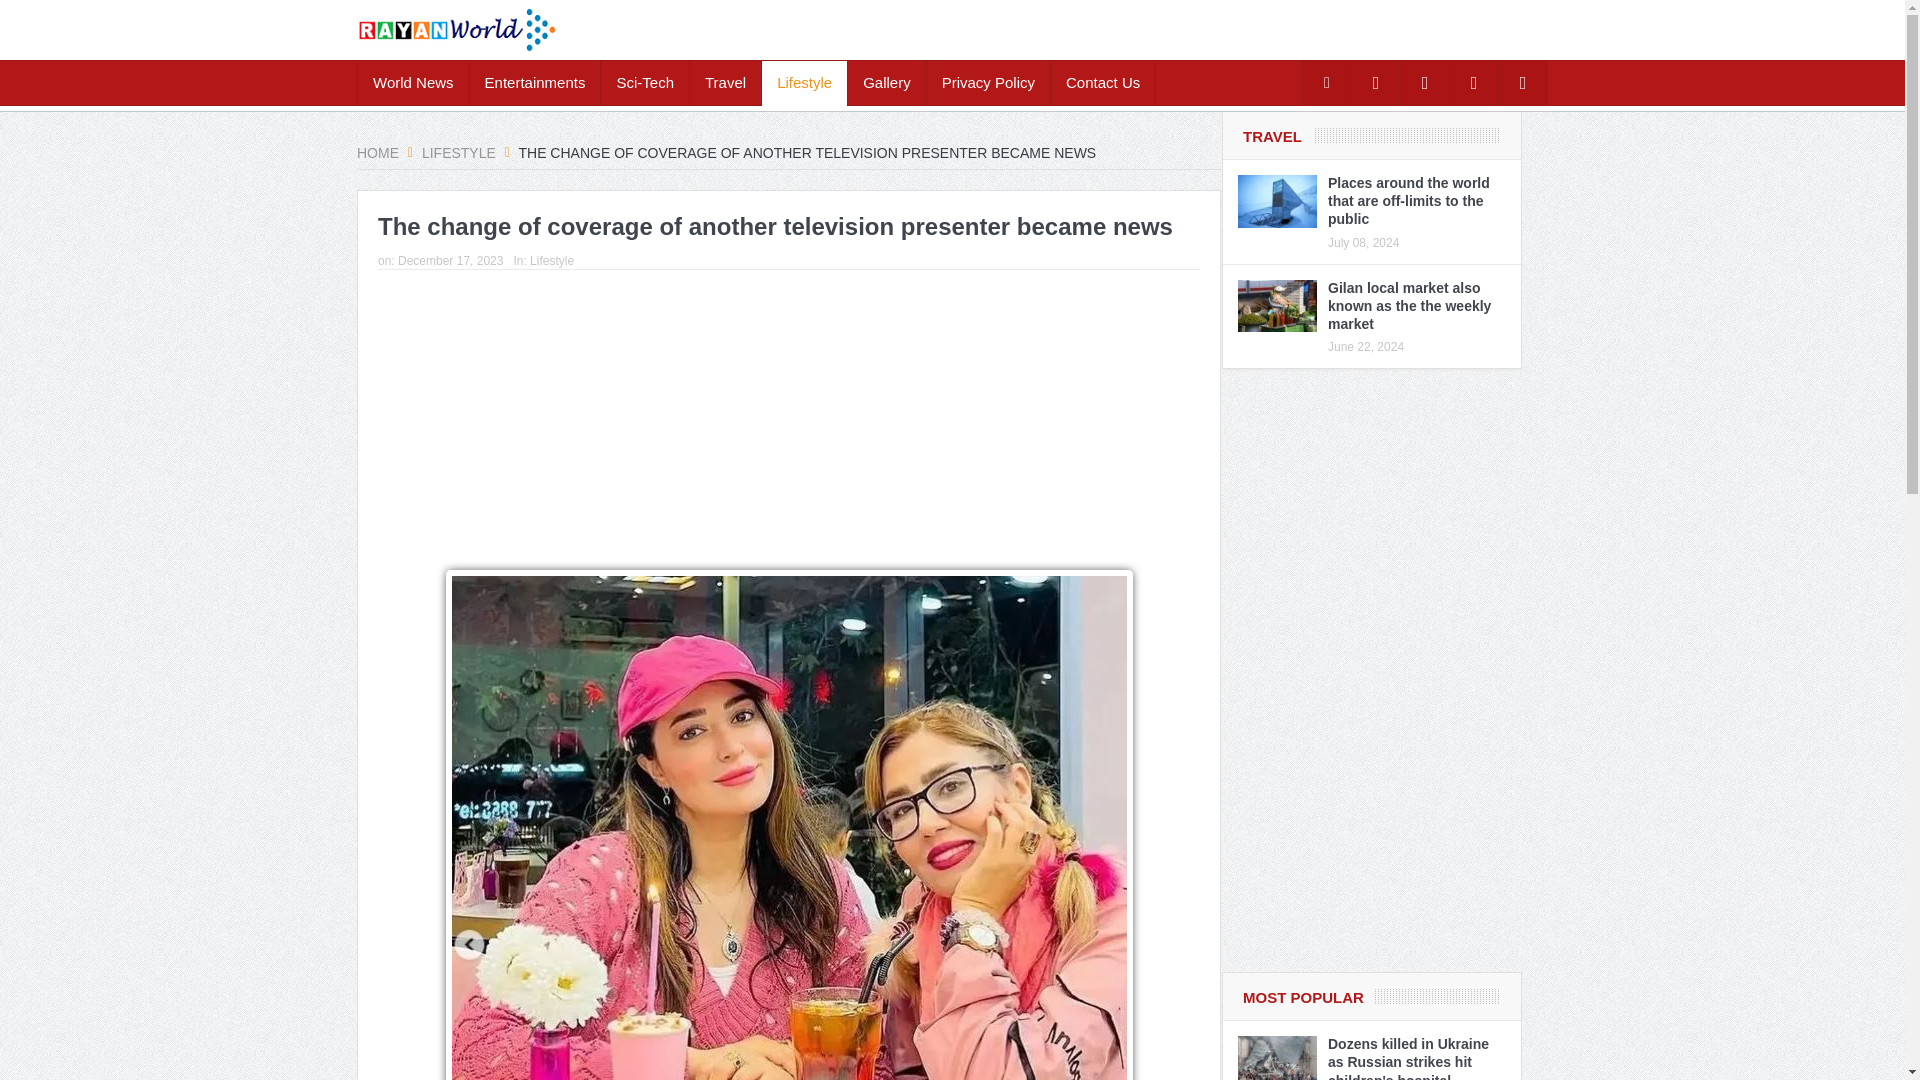  What do you see at coordinates (412, 82) in the screenshot?
I see `World News` at bounding box center [412, 82].